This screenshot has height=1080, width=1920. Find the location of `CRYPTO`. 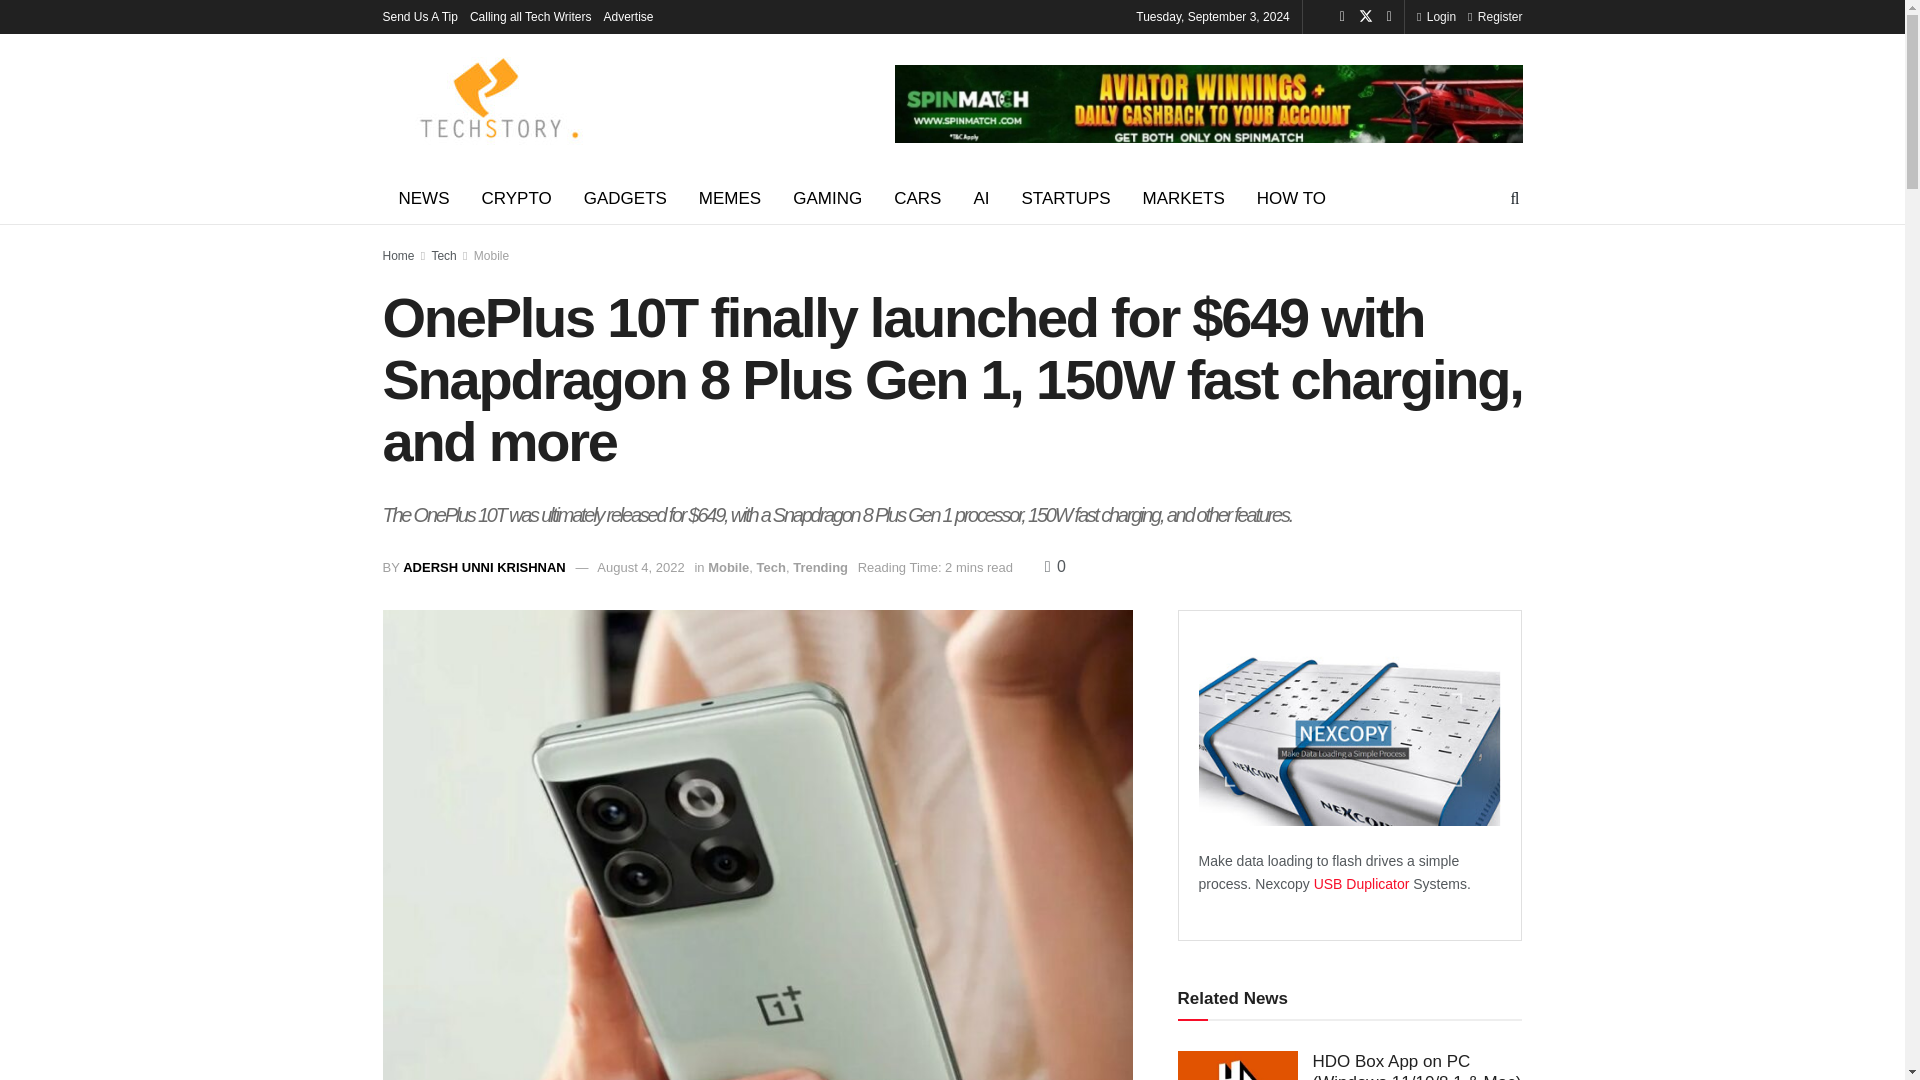

CRYPTO is located at coordinates (517, 198).